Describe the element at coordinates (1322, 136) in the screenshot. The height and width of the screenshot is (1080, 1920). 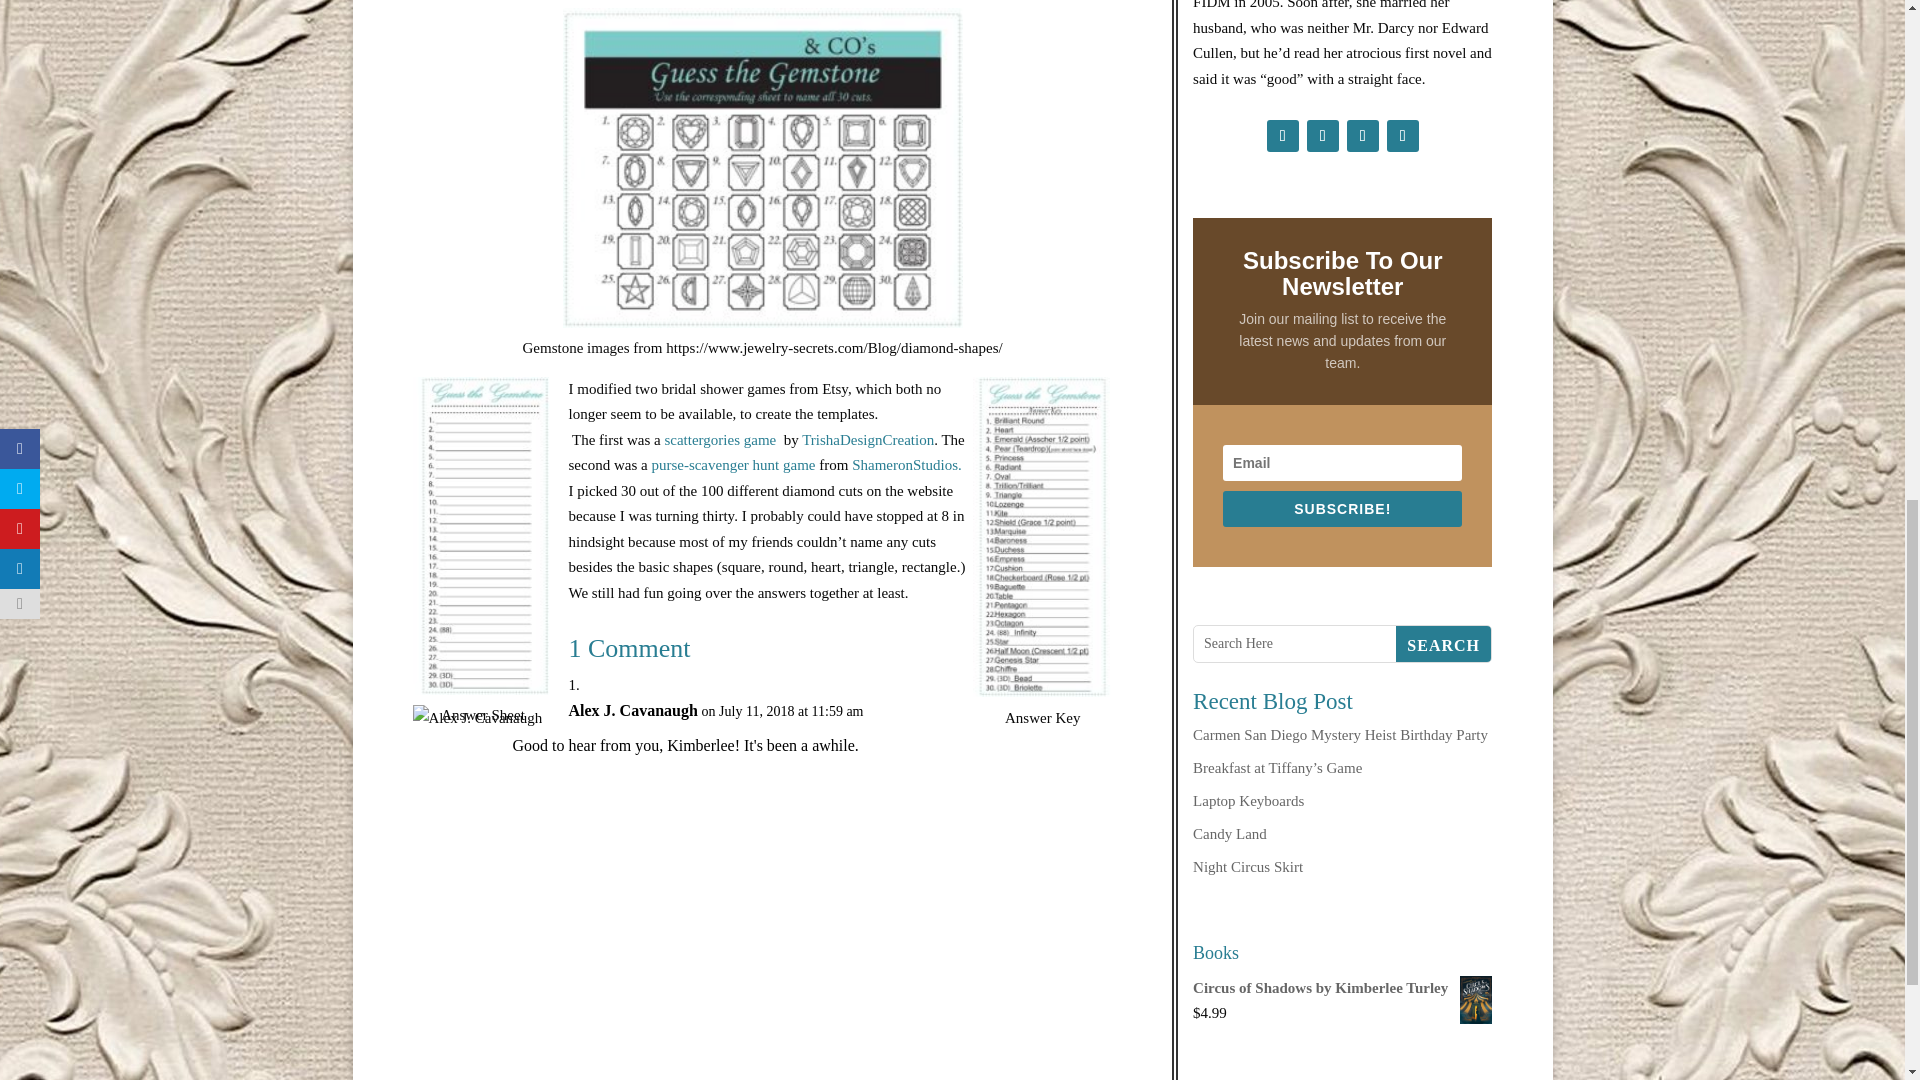
I see `Follow on Instagram` at that location.